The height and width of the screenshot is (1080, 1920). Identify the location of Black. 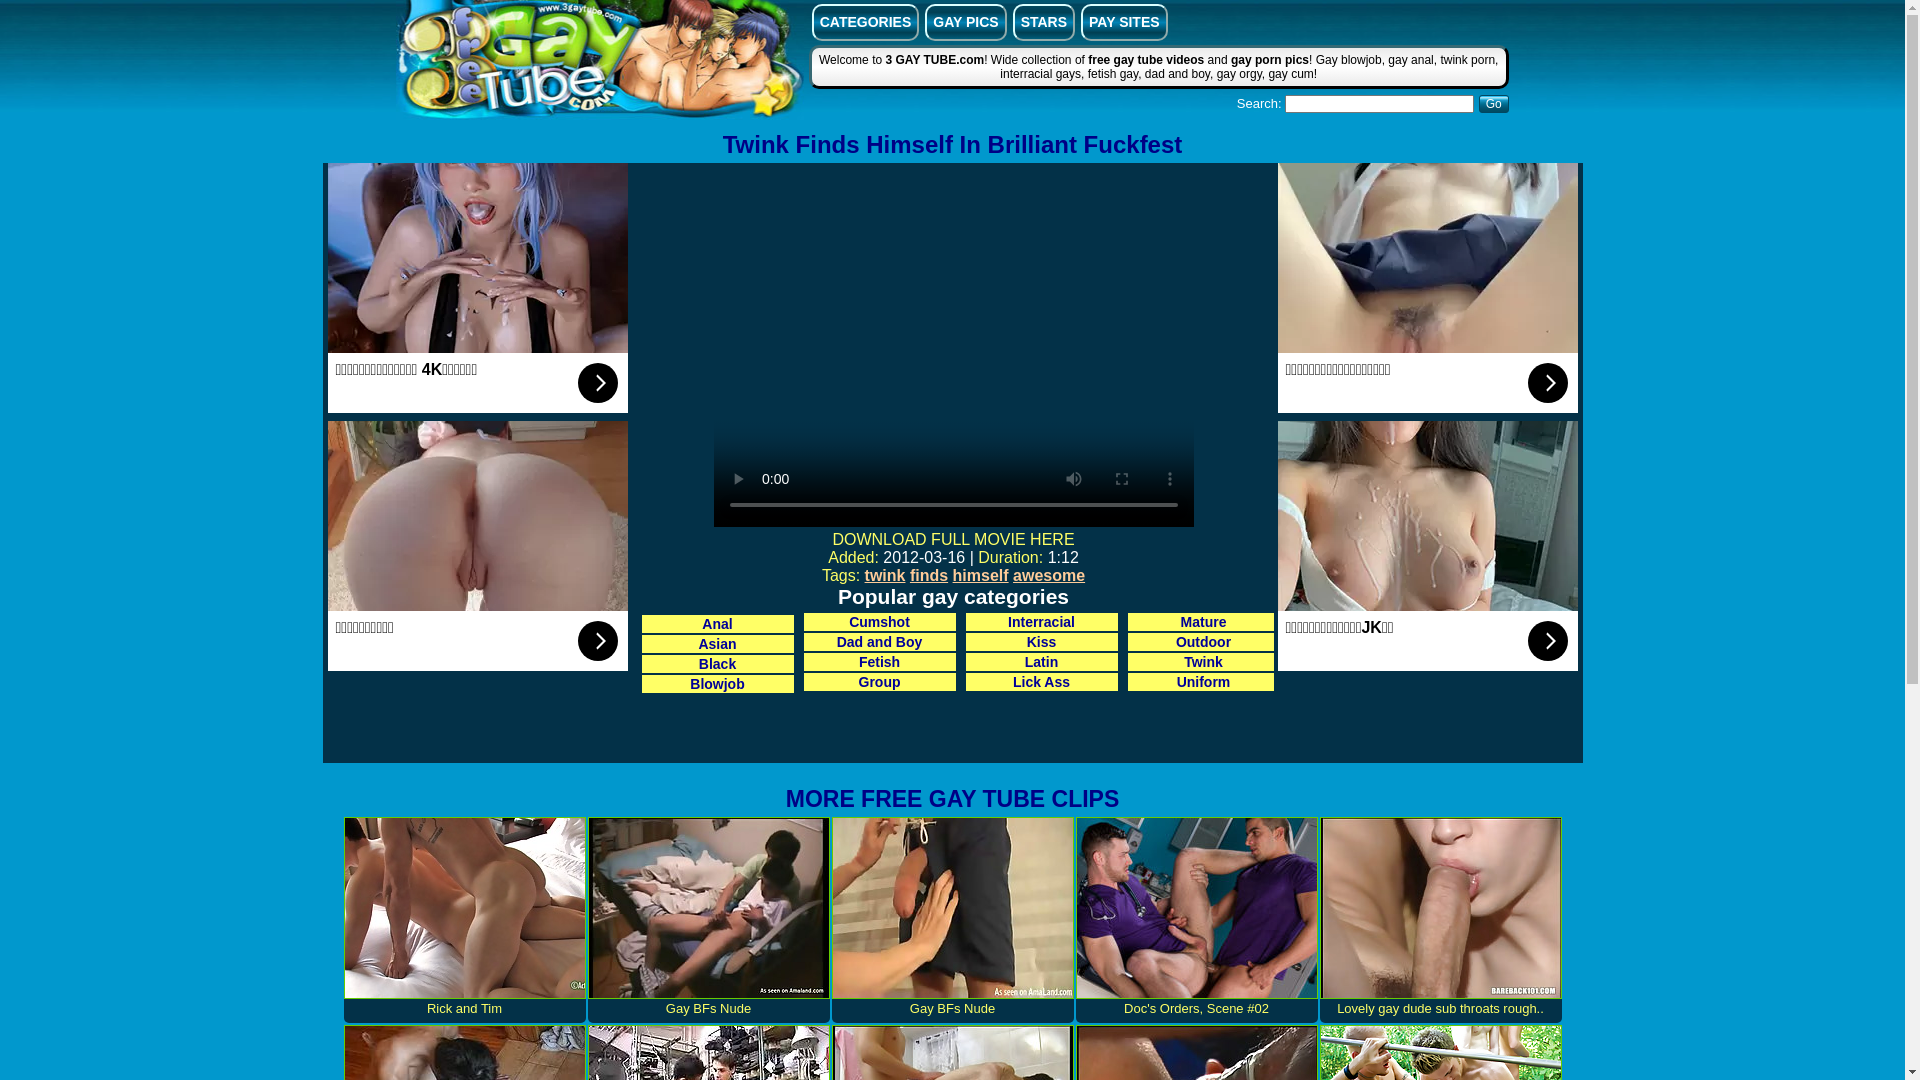
(718, 664).